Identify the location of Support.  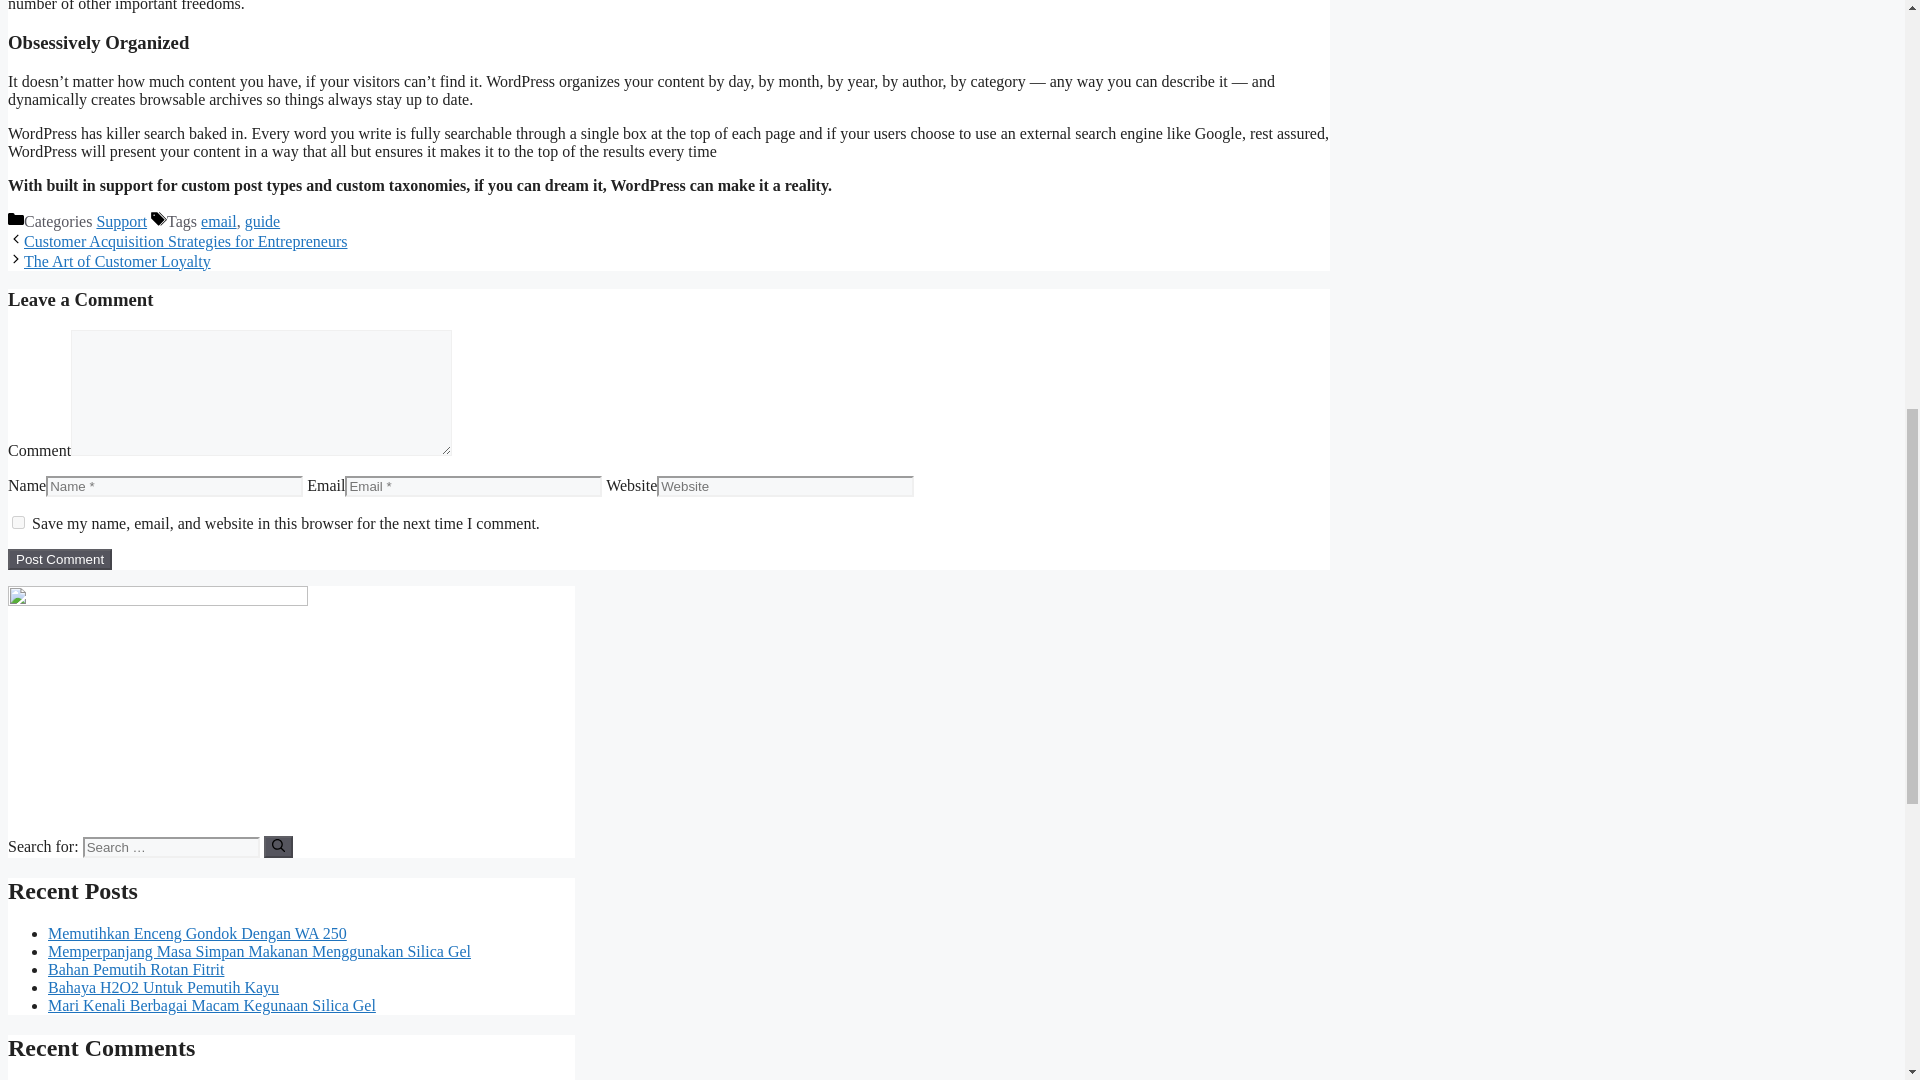
(122, 221).